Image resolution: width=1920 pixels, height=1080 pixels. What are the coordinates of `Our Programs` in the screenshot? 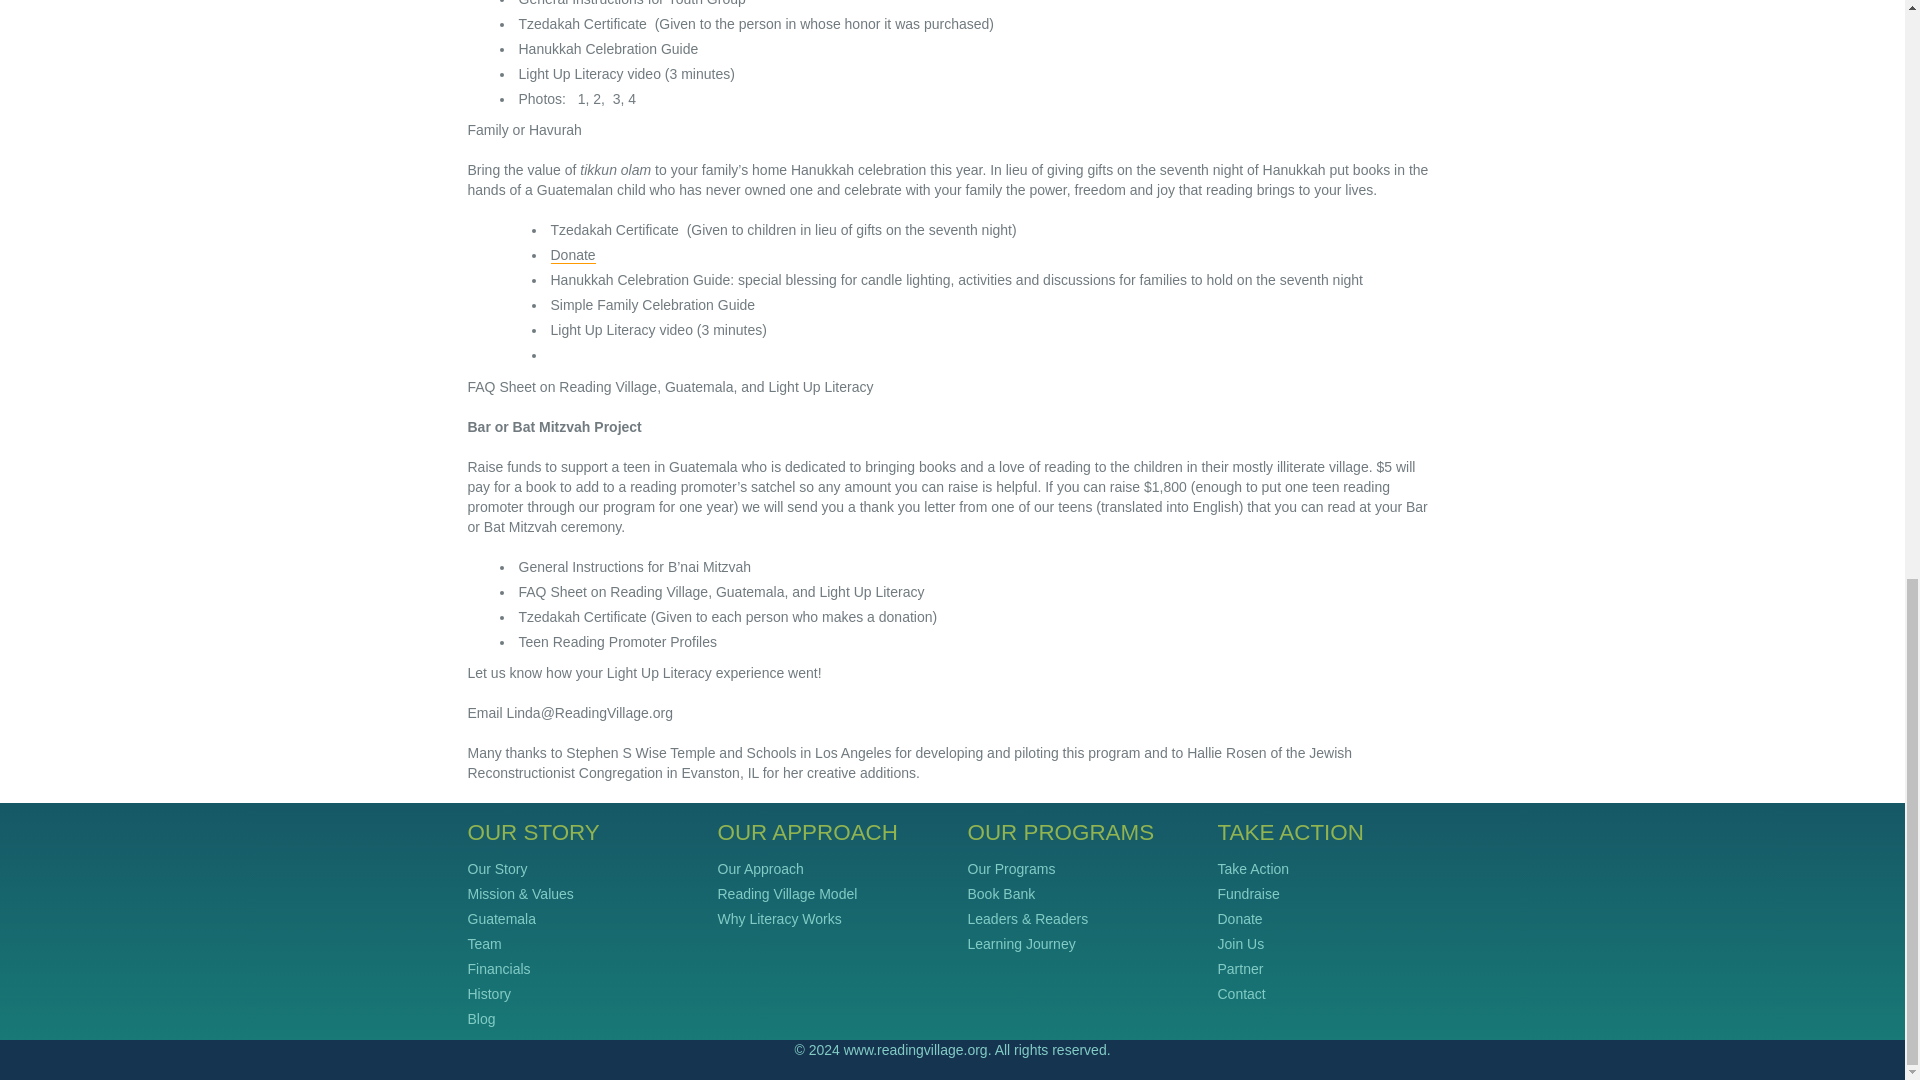 It's located at (1012, 868).